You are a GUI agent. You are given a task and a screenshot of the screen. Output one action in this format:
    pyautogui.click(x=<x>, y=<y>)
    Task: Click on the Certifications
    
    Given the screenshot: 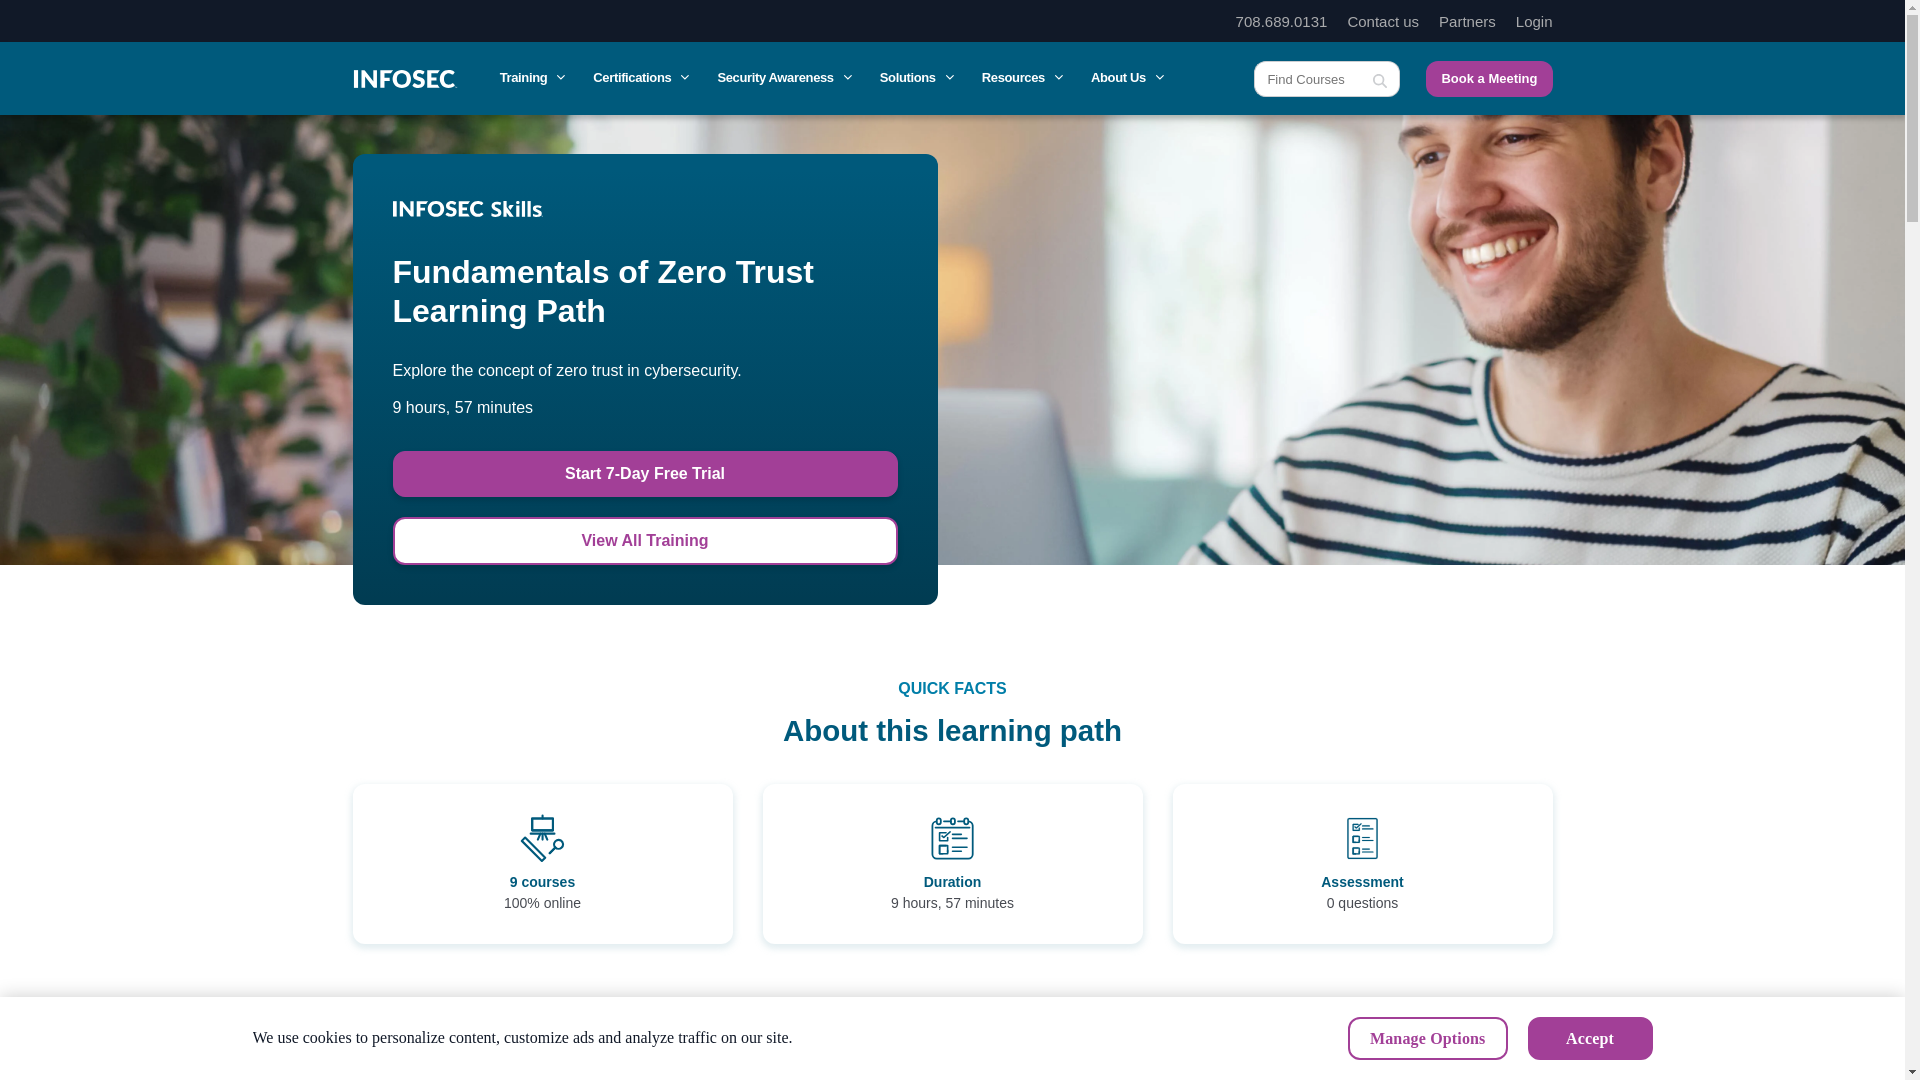 What is the action you would take?
    pyautogui.click(x=639, y=78)
    